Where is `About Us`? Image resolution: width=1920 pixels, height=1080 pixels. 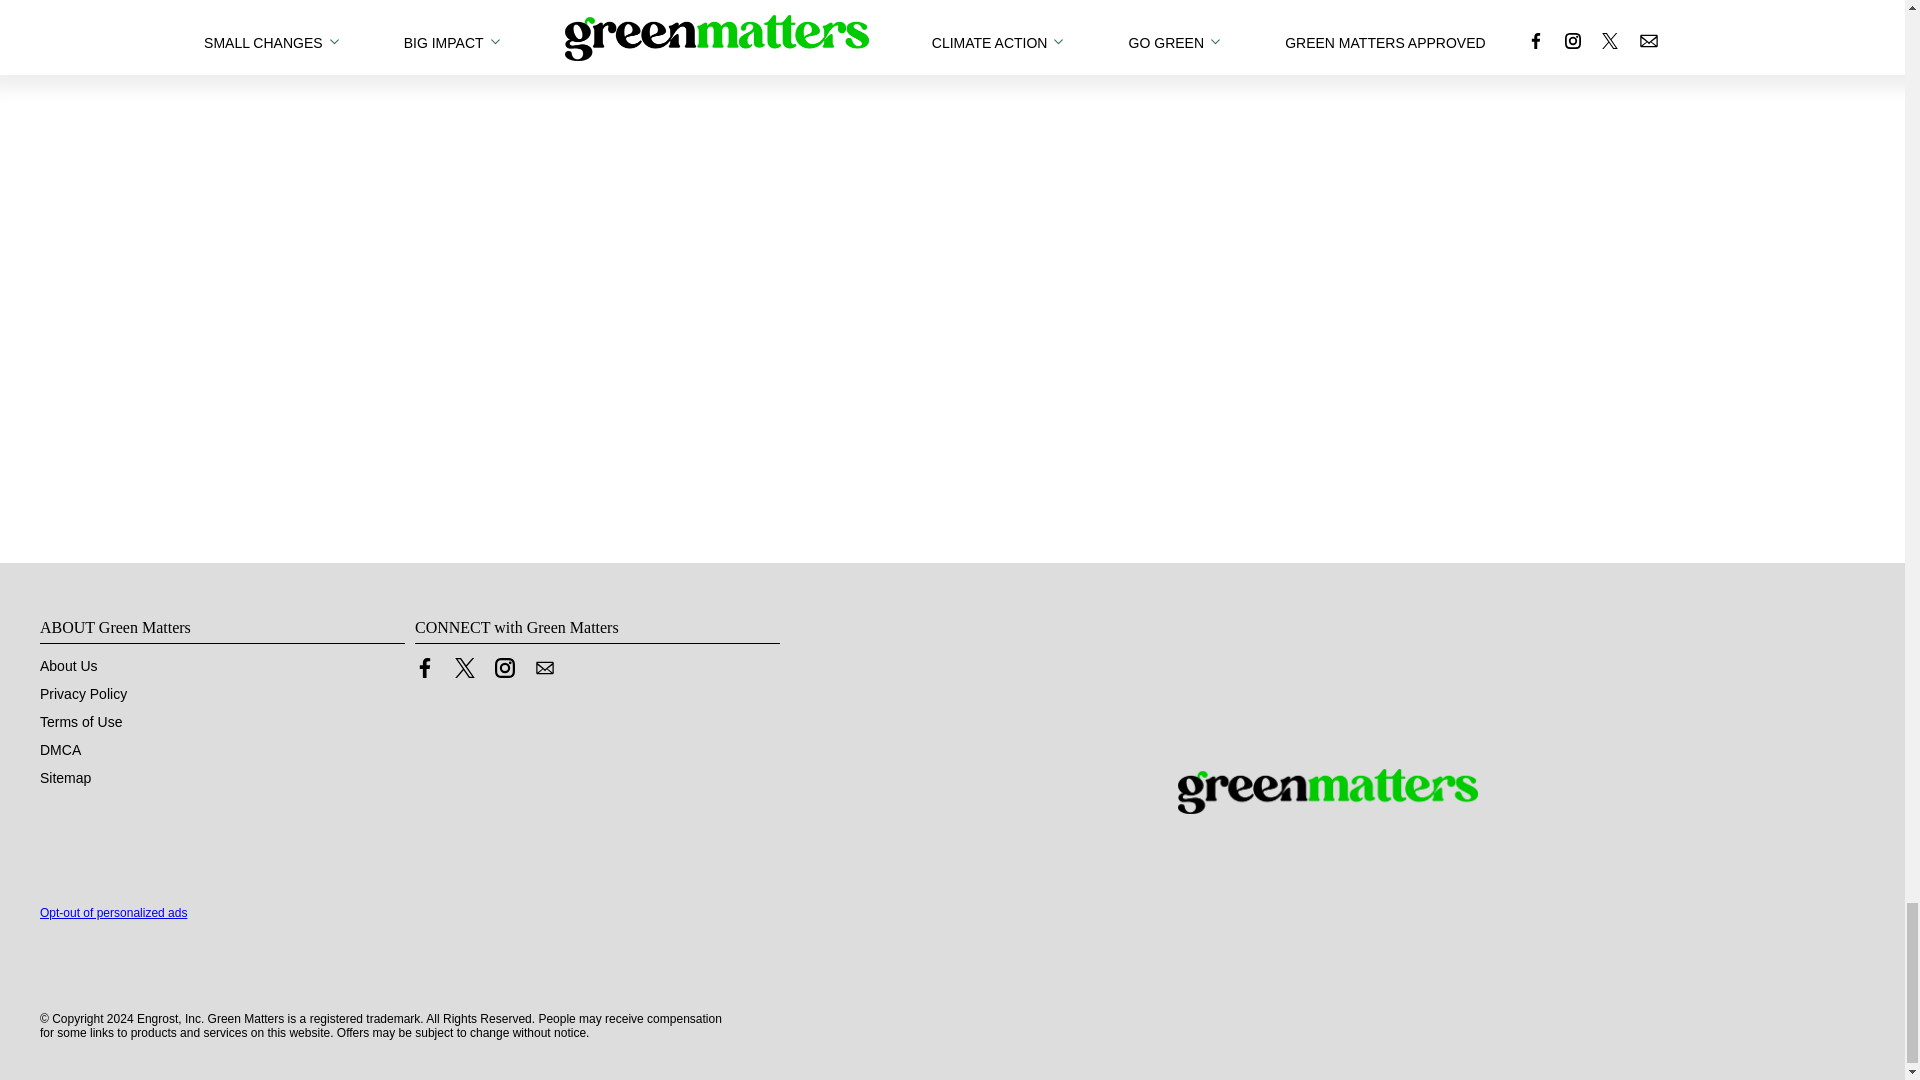 About Us is located at coordinates (68, 665).